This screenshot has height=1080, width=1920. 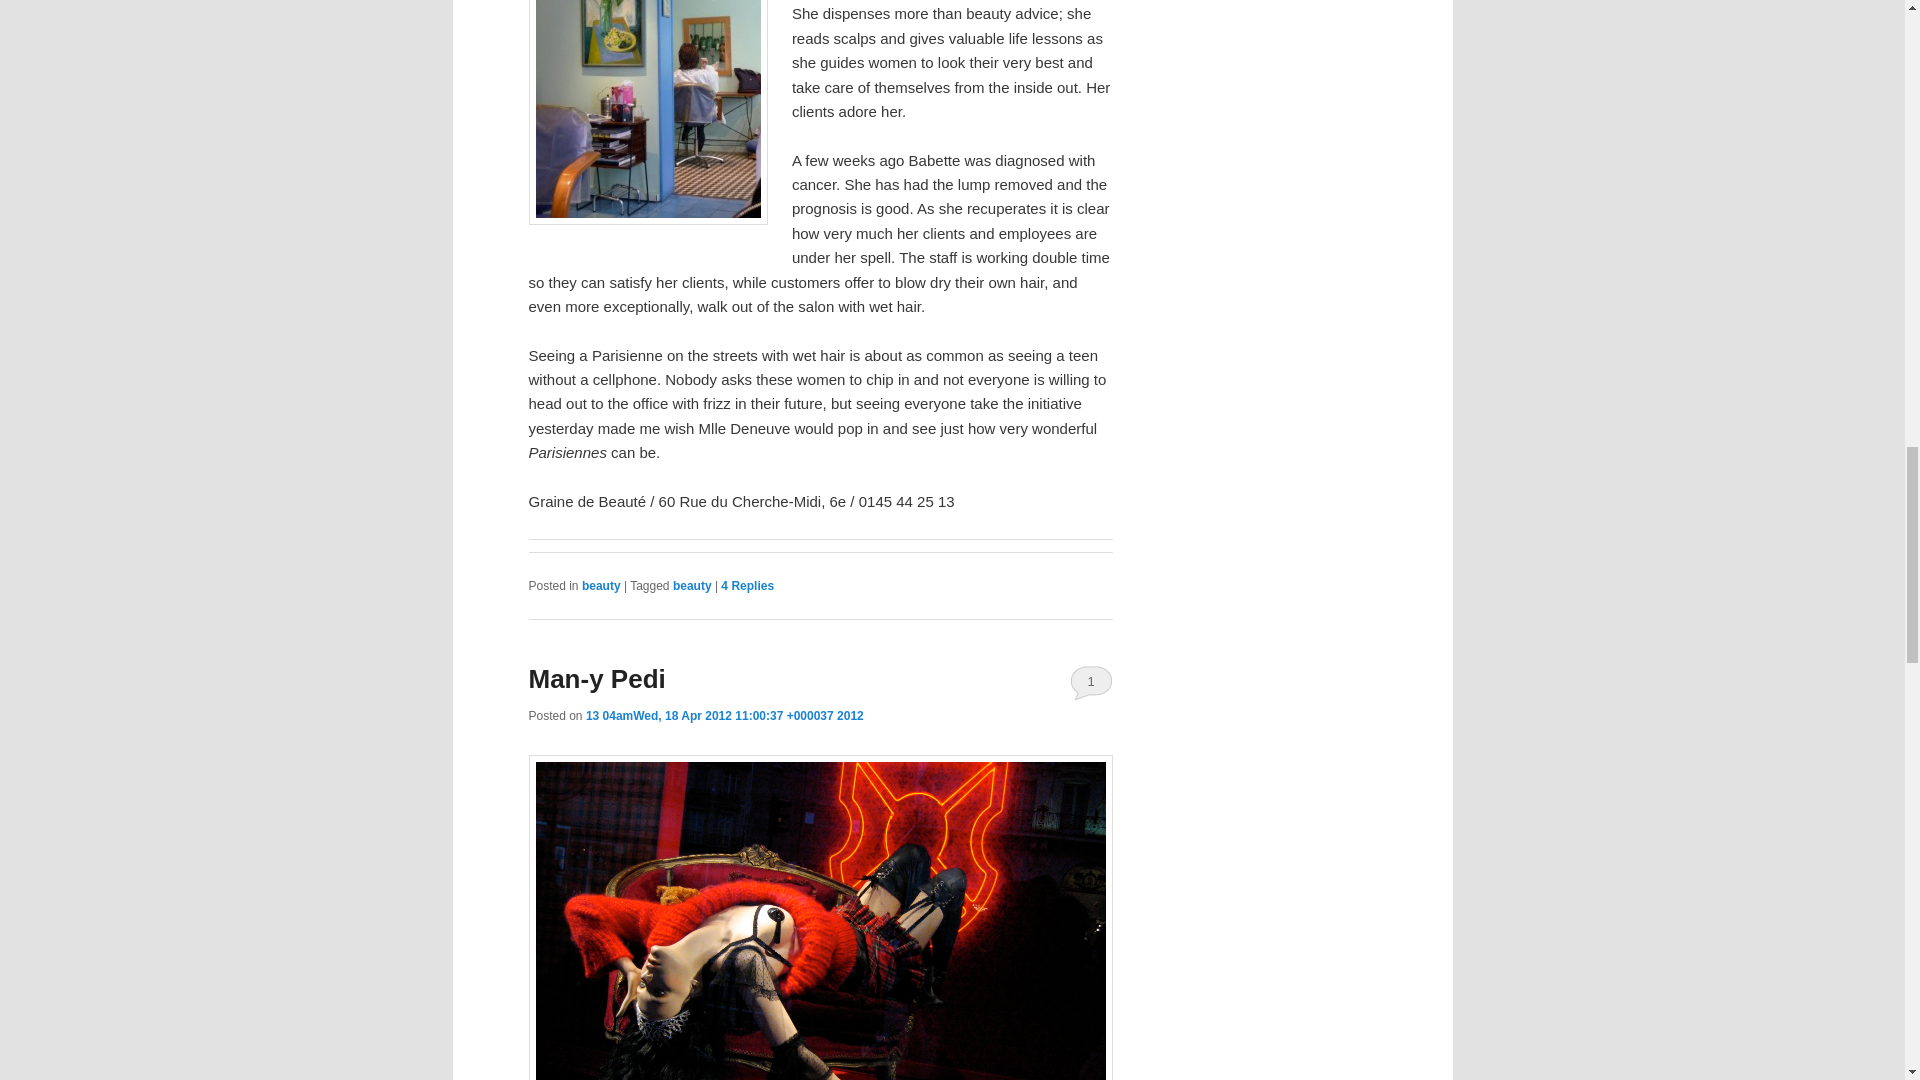 What do you see at coordinates (596, 679) in the screenshot?
I see `Man-y Pedi` at bounding box center [596, 679].